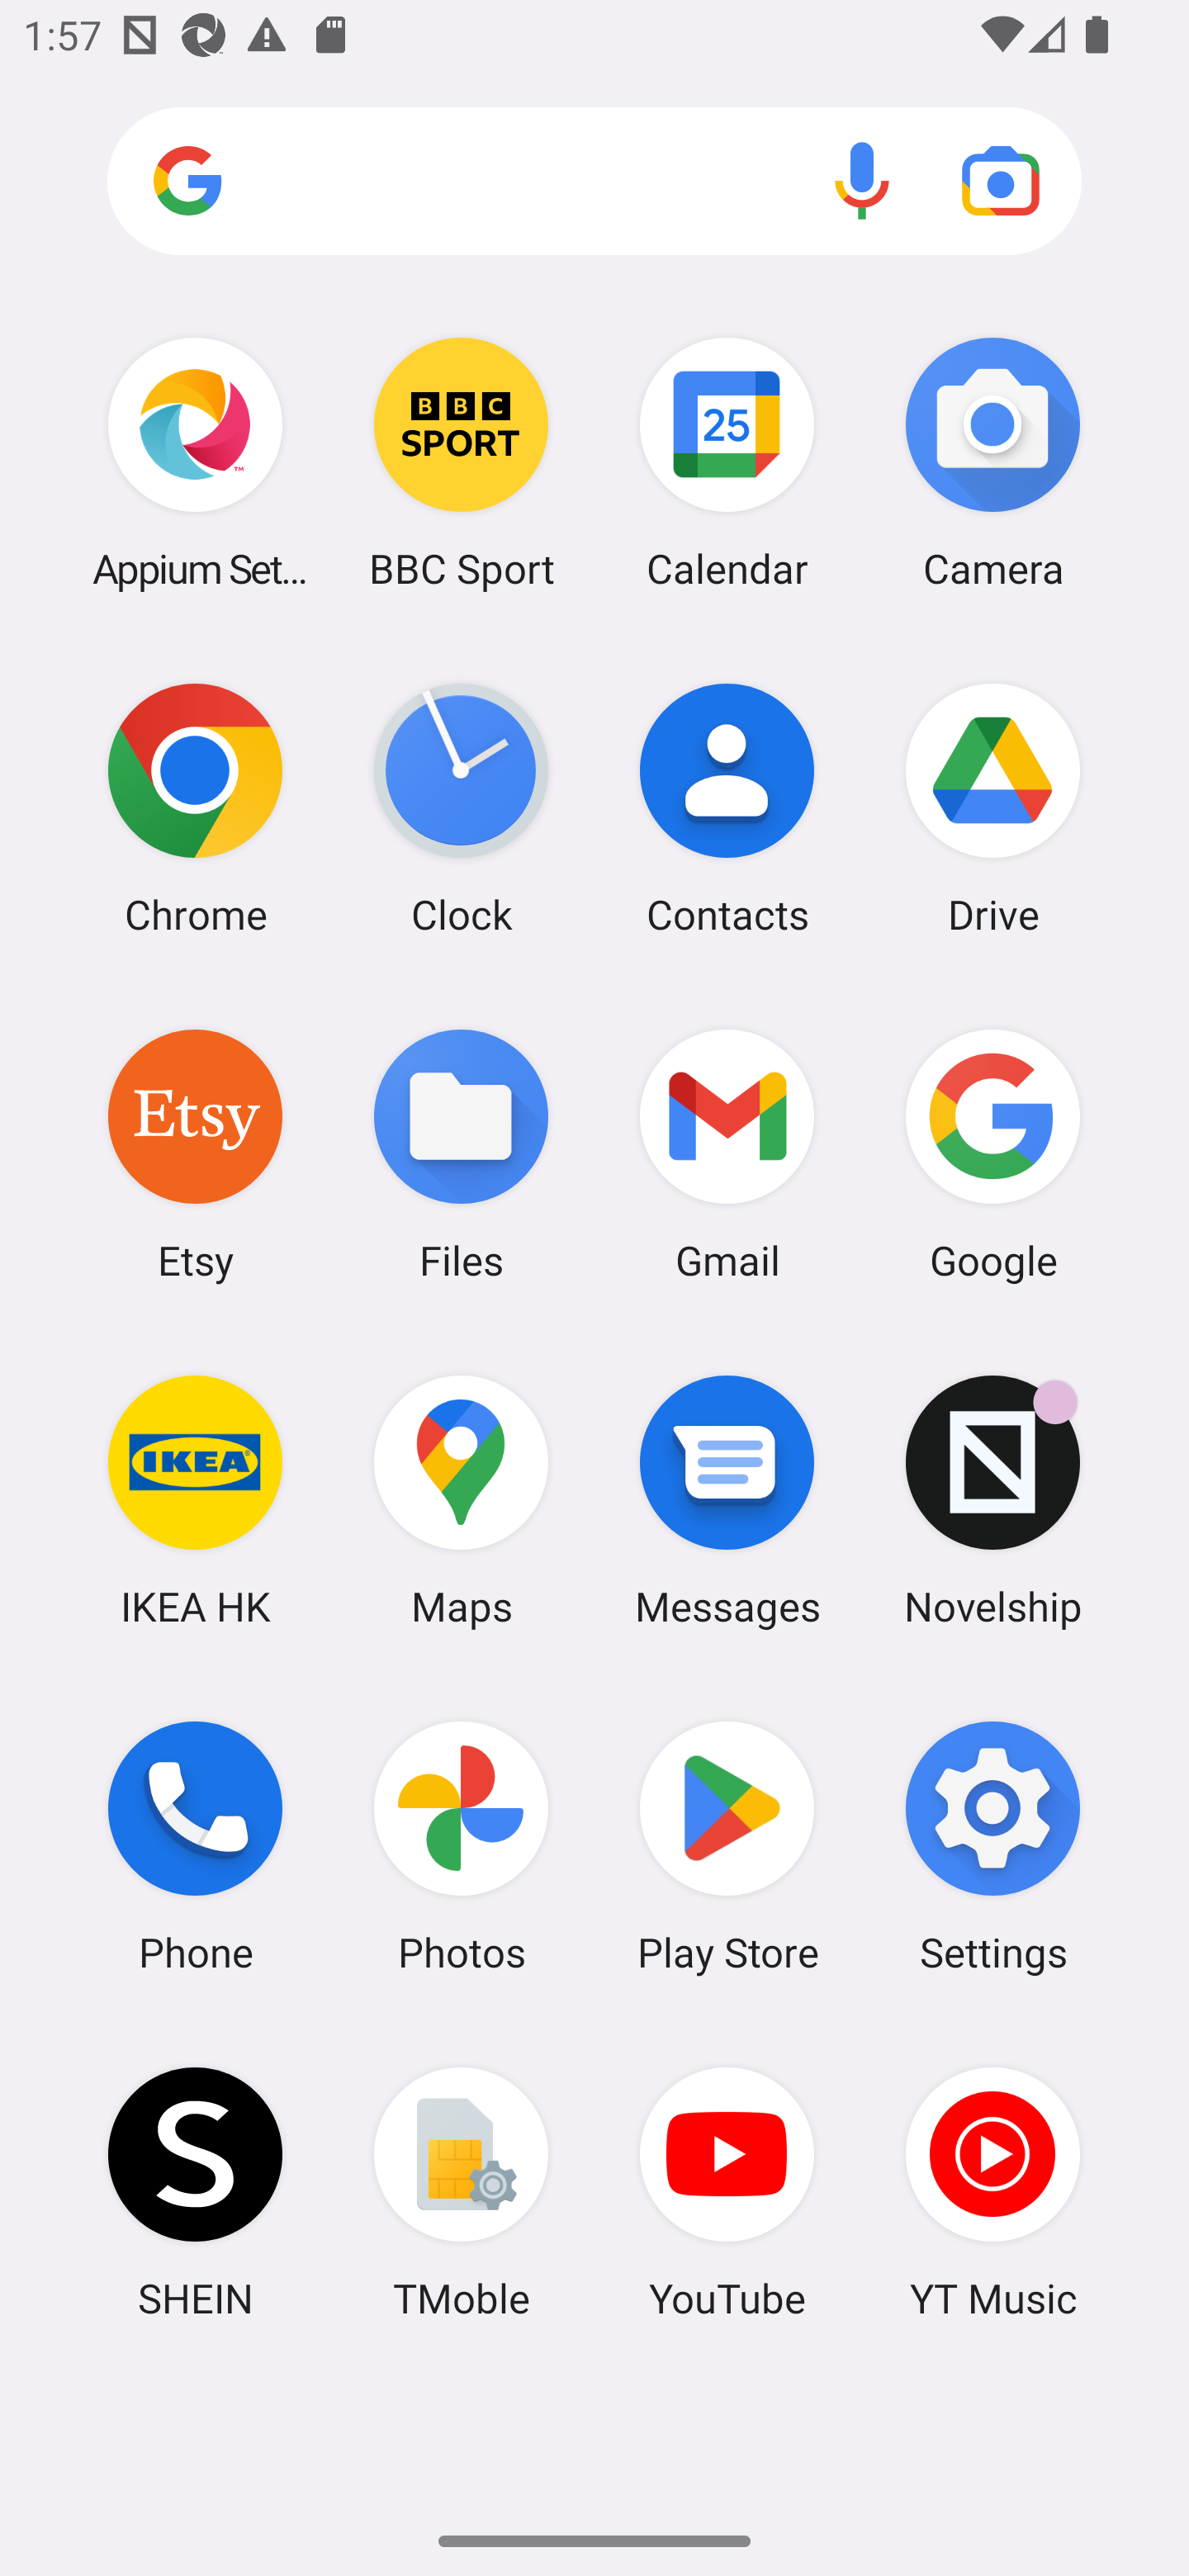 This screenshot has height=2576, width=1189. I want to click on SHEIN, so click(195, 2192).